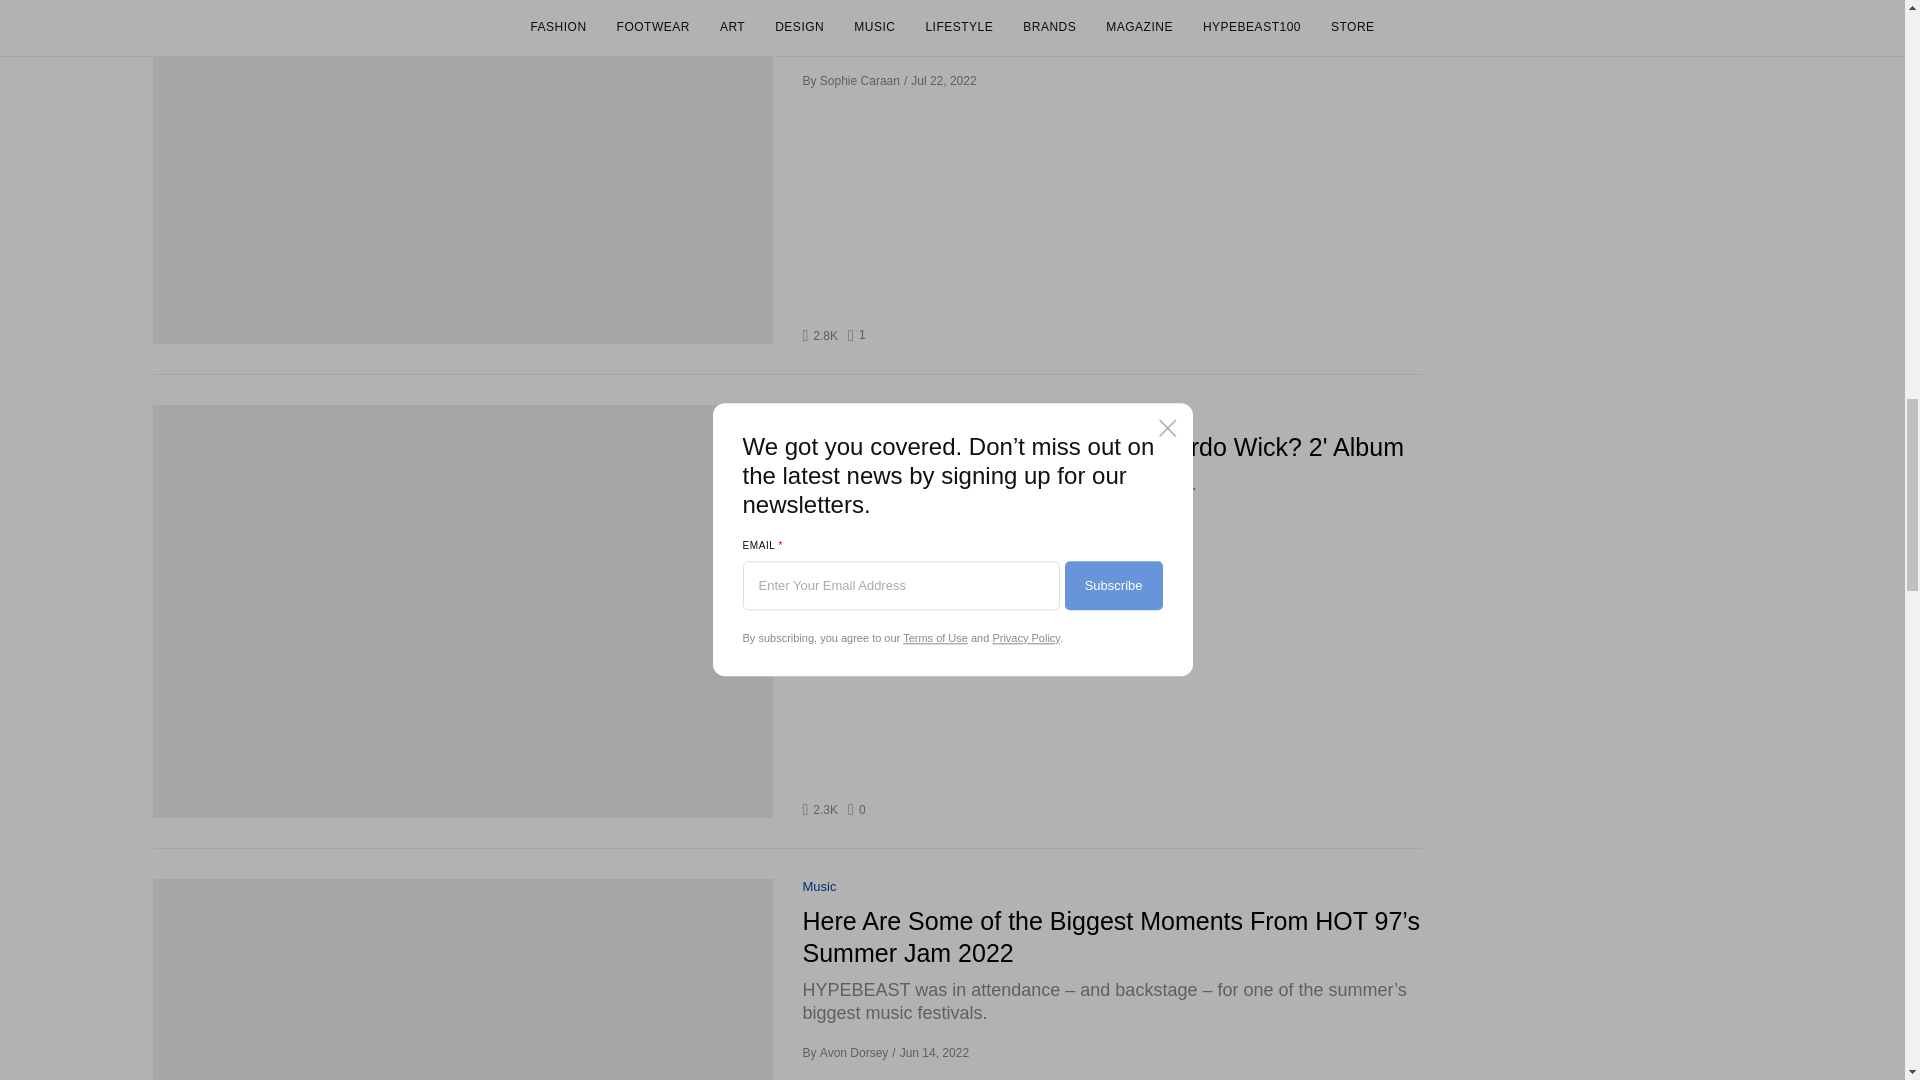  I want to click on Nardo Wick Announces 'Who Is Nardo Wick? 2' Album, so click(860, 80).